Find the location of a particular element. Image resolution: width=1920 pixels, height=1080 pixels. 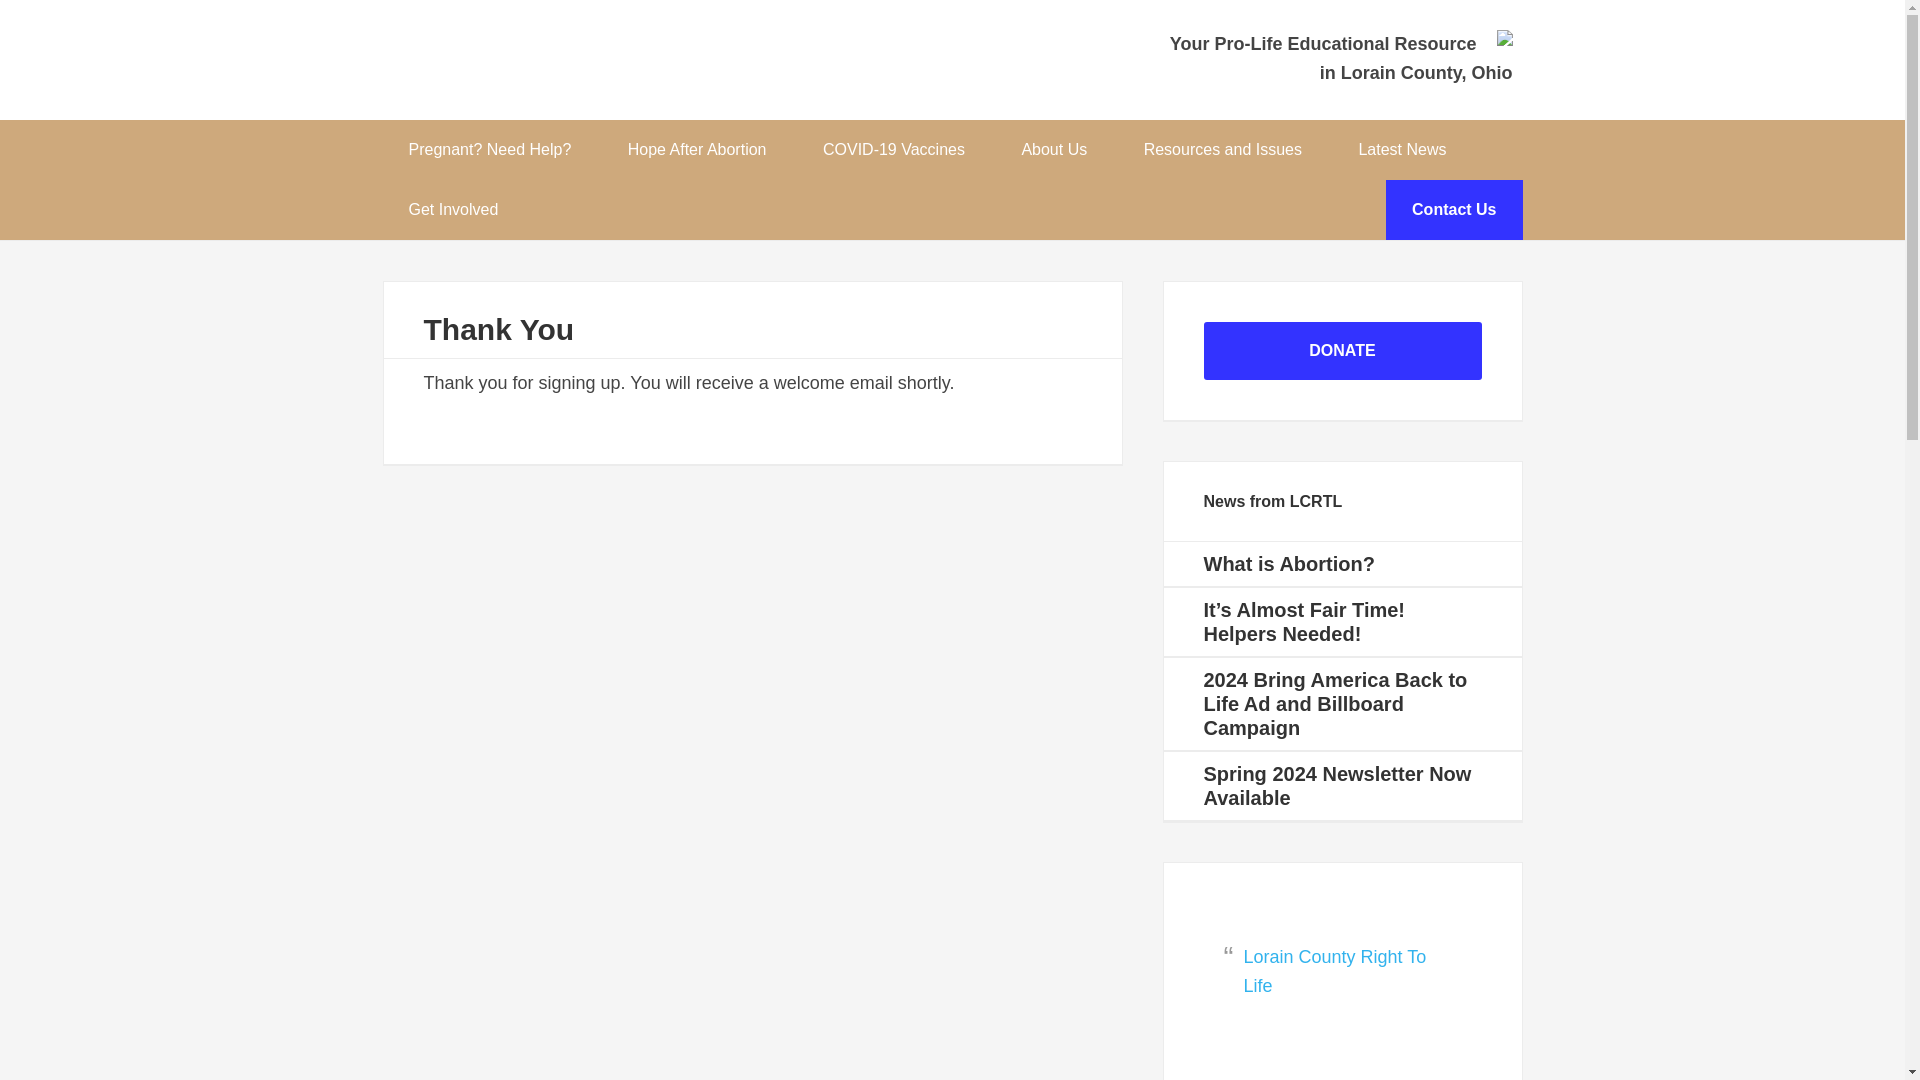

Lorain County Right To Life is located at coordinates (1335, 971).